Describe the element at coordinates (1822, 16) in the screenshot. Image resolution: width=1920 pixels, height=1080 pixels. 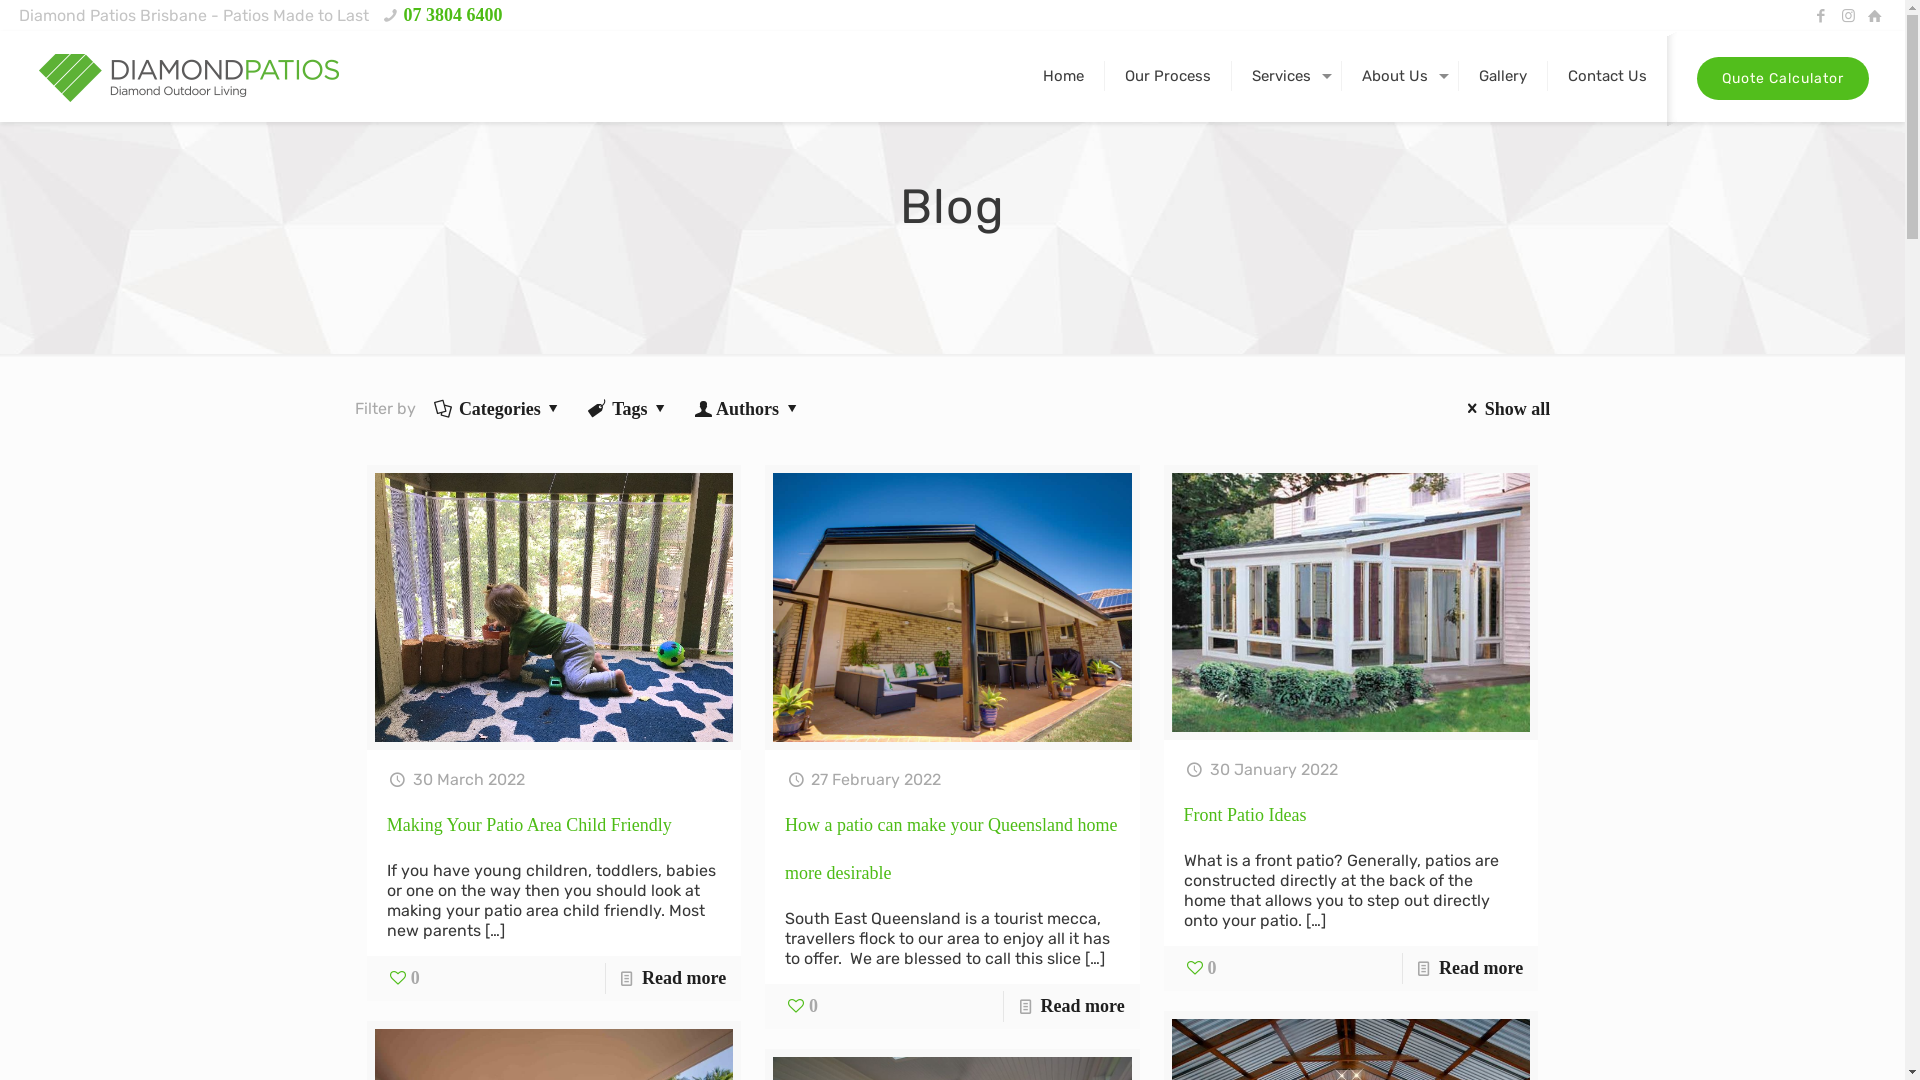
I see `Facebook` at that location.